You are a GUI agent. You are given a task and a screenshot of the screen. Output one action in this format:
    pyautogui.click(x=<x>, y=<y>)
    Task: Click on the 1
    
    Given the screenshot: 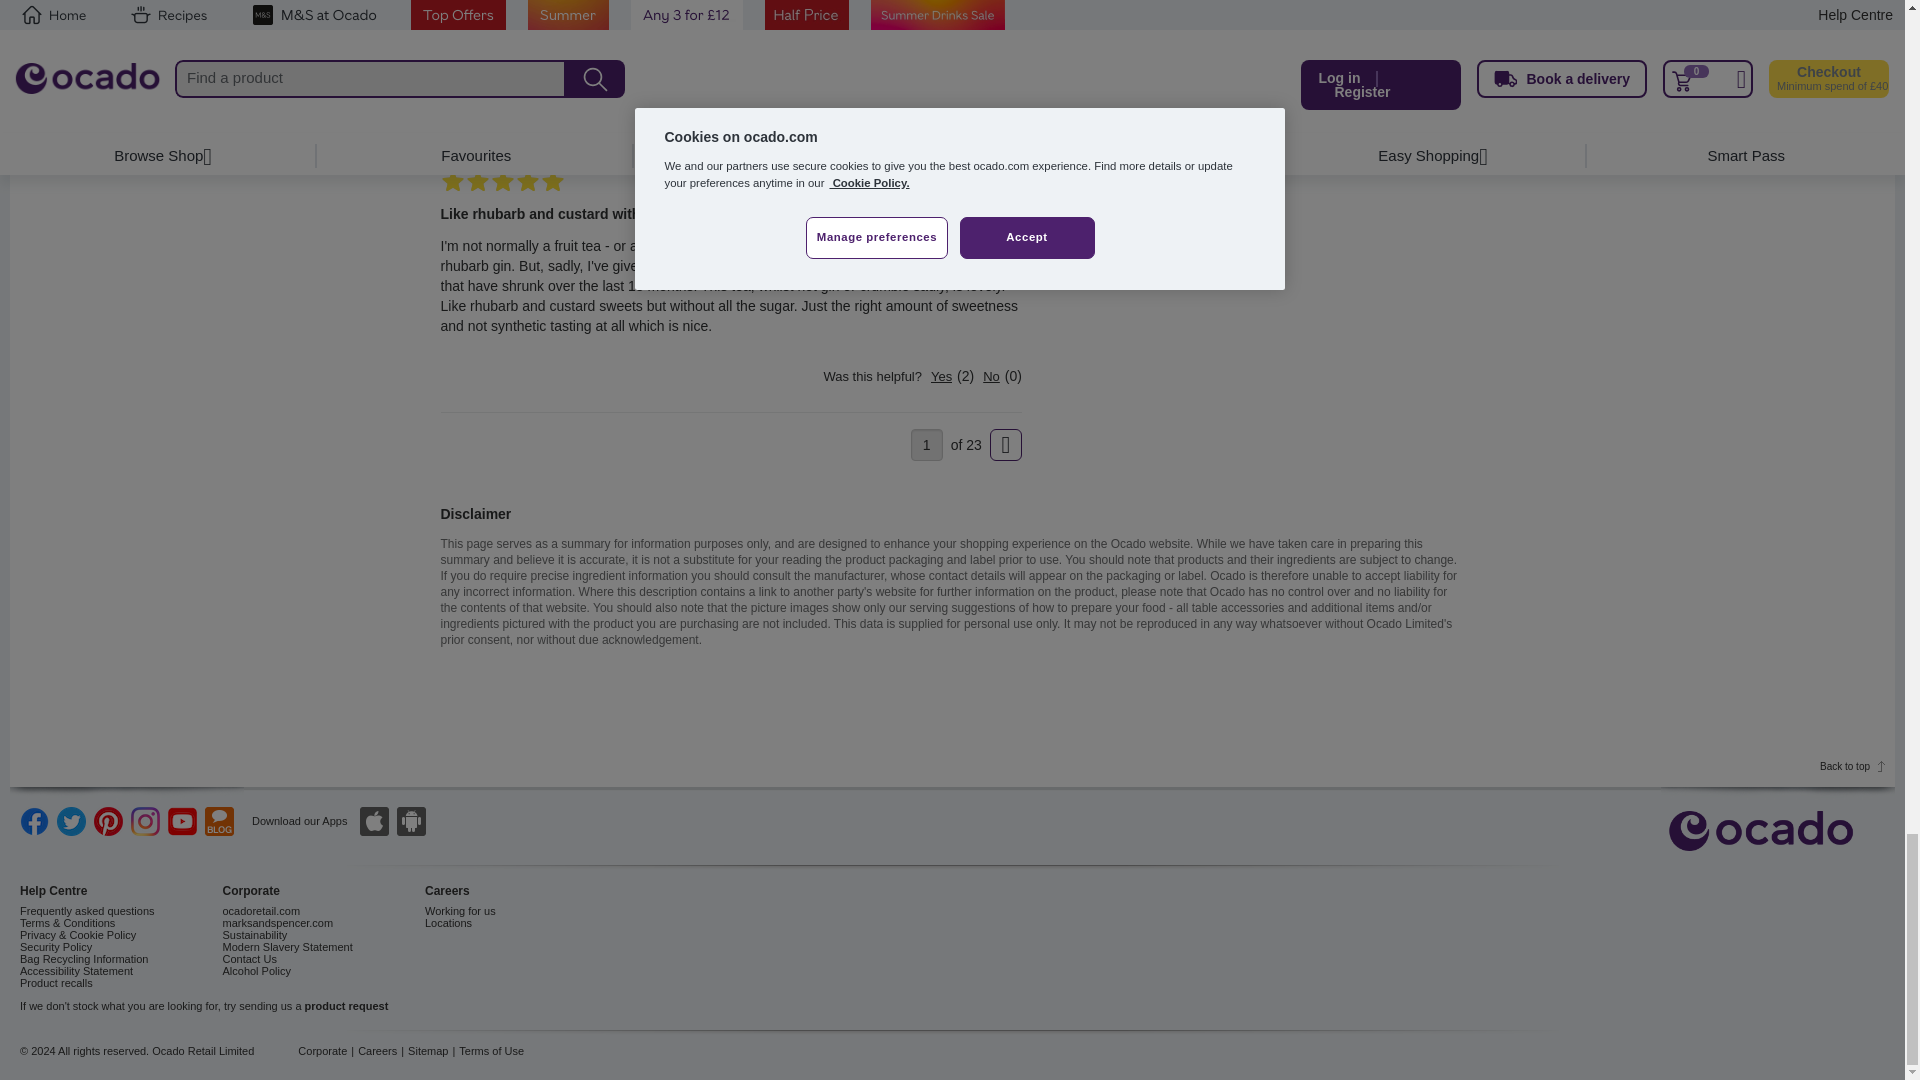 What is the action you would take?
    pyautogui.click(x=926, y=444)
    